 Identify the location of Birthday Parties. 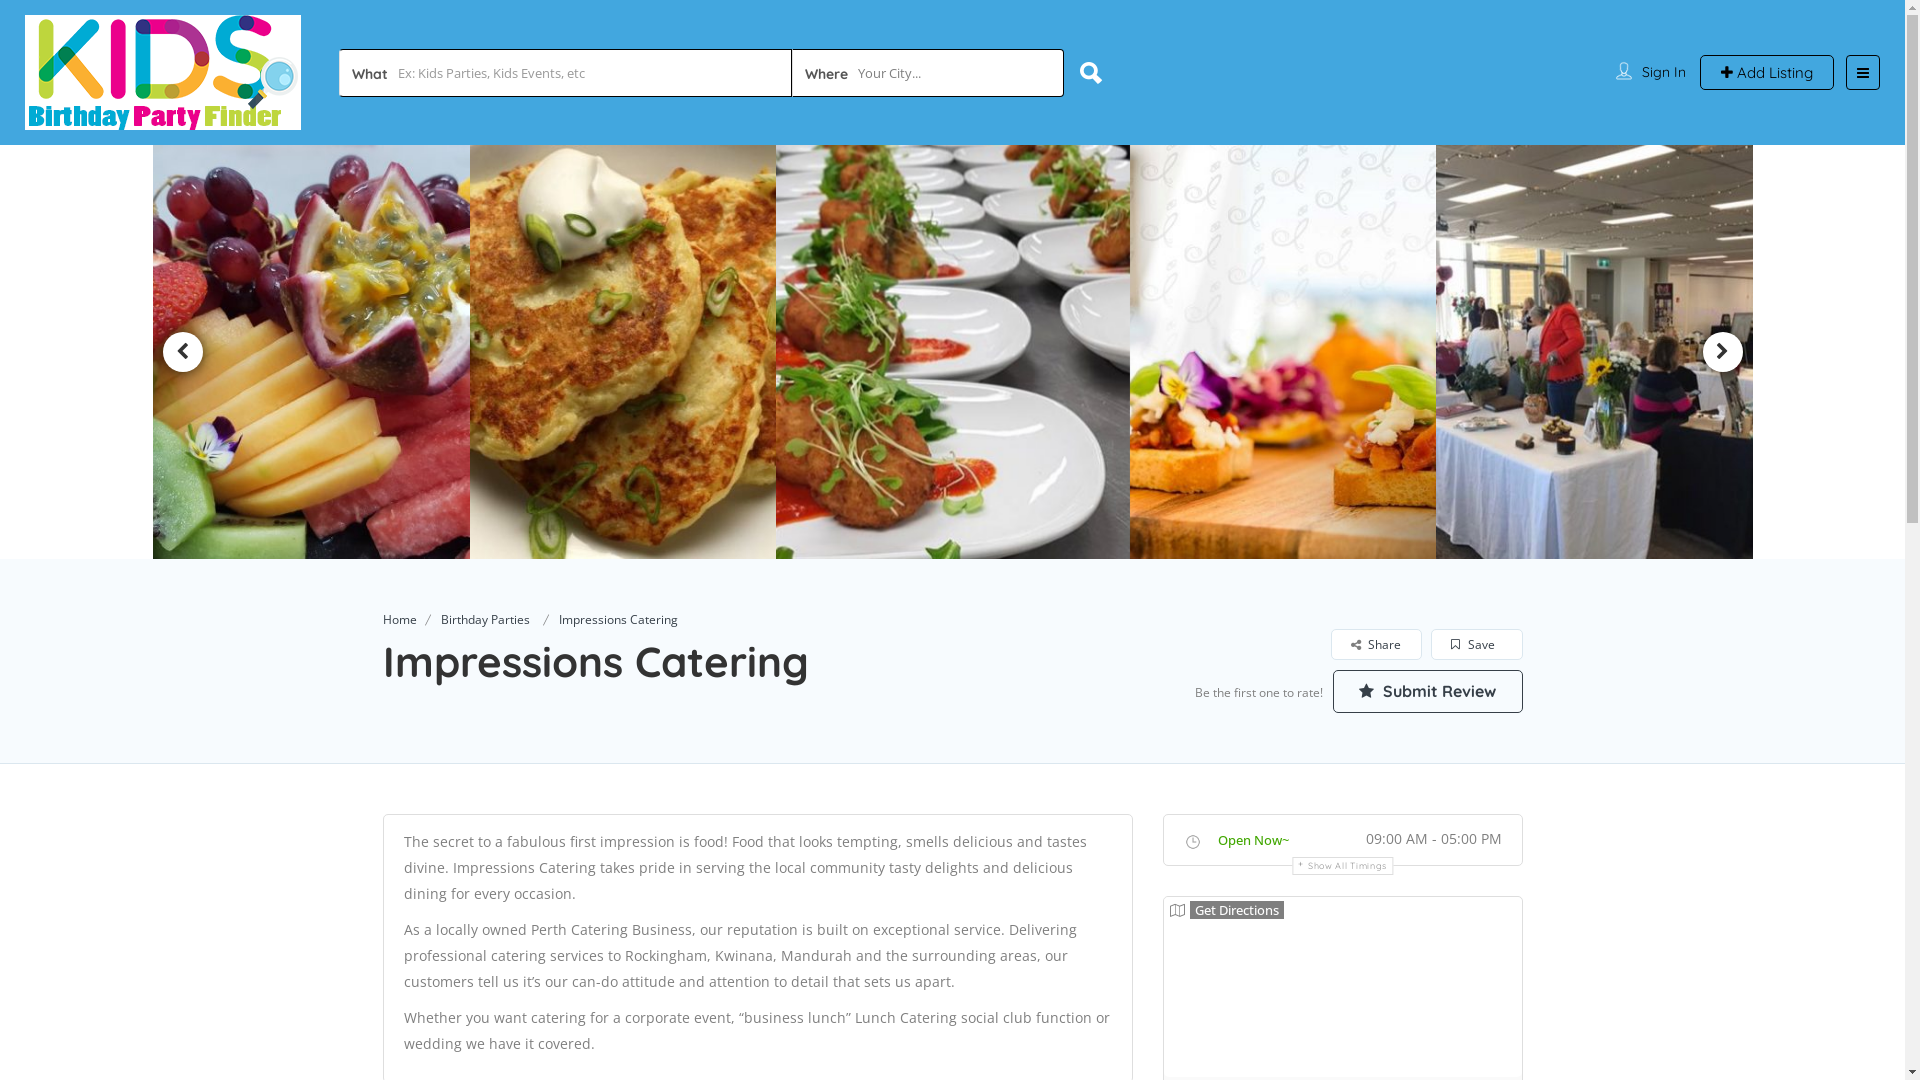
(484, 620).